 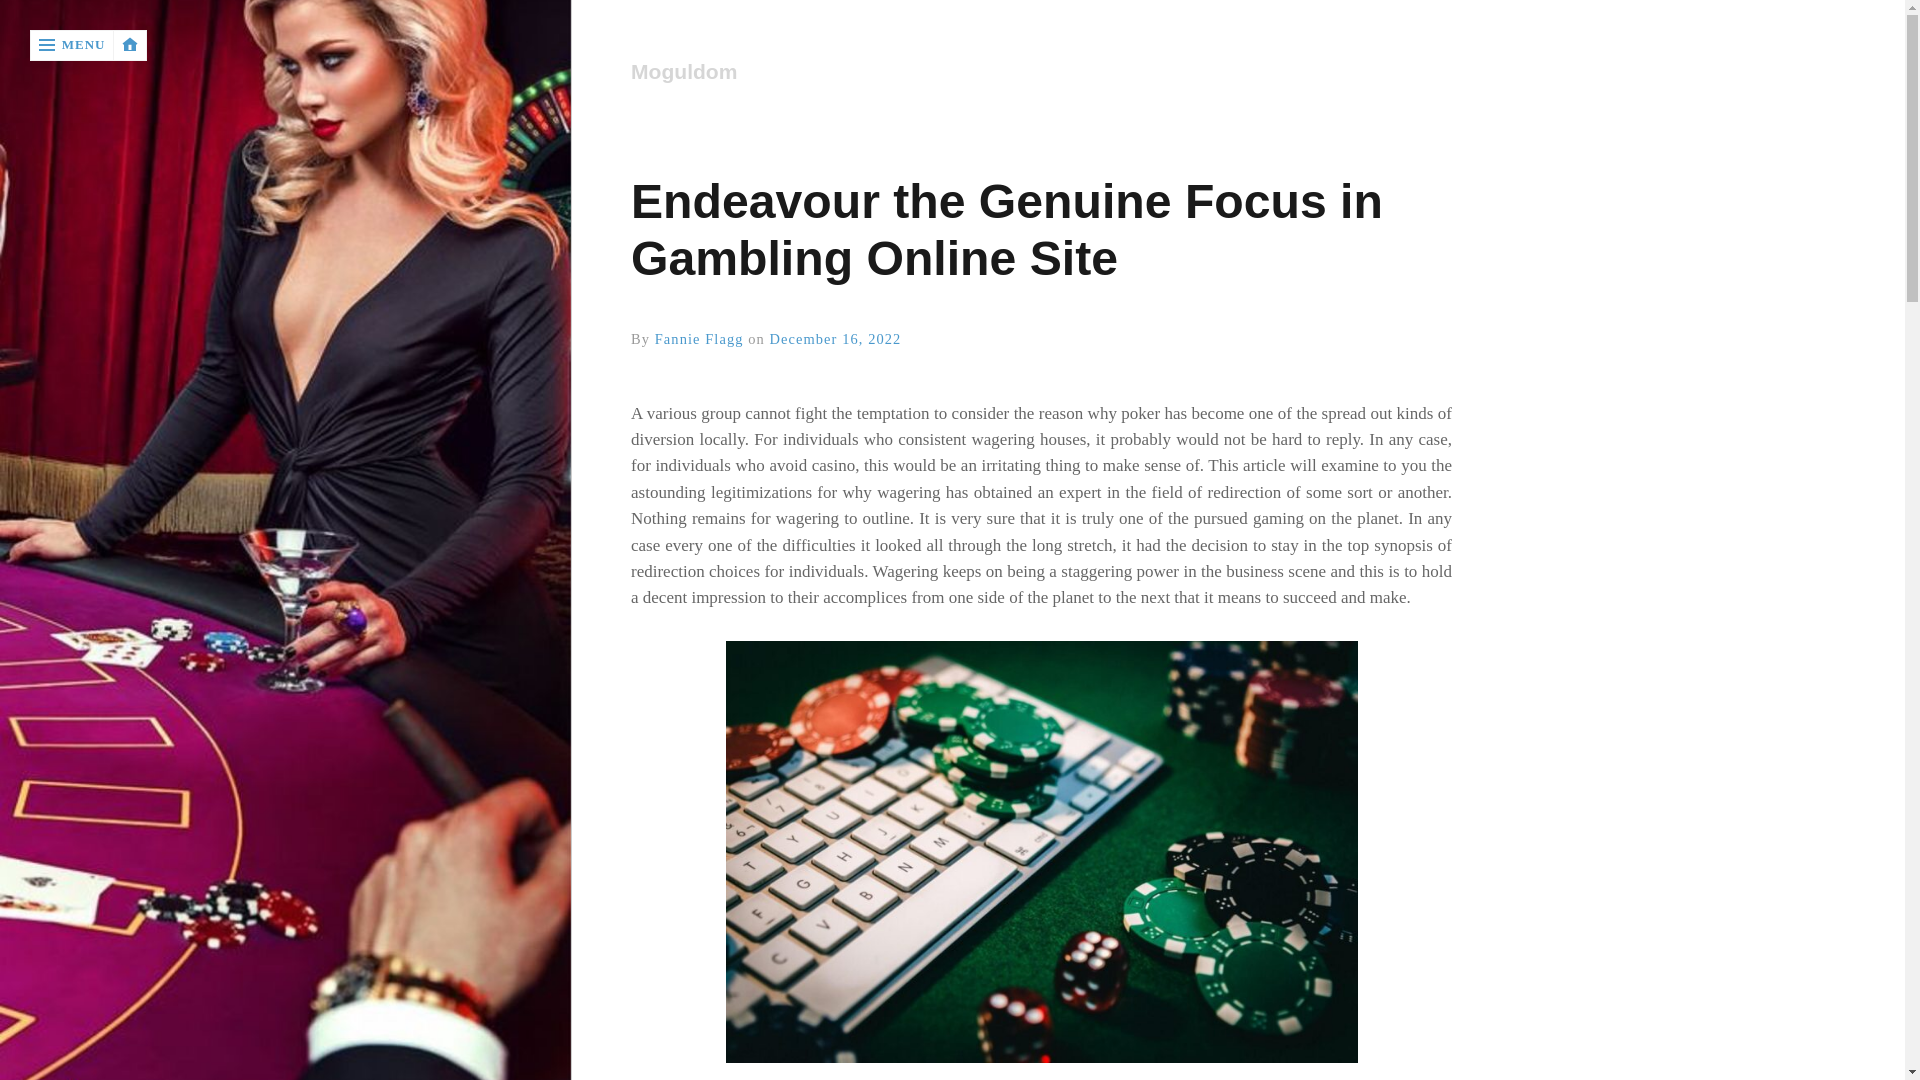 I want to click on 6:23 am, so click(x=836, y=338).